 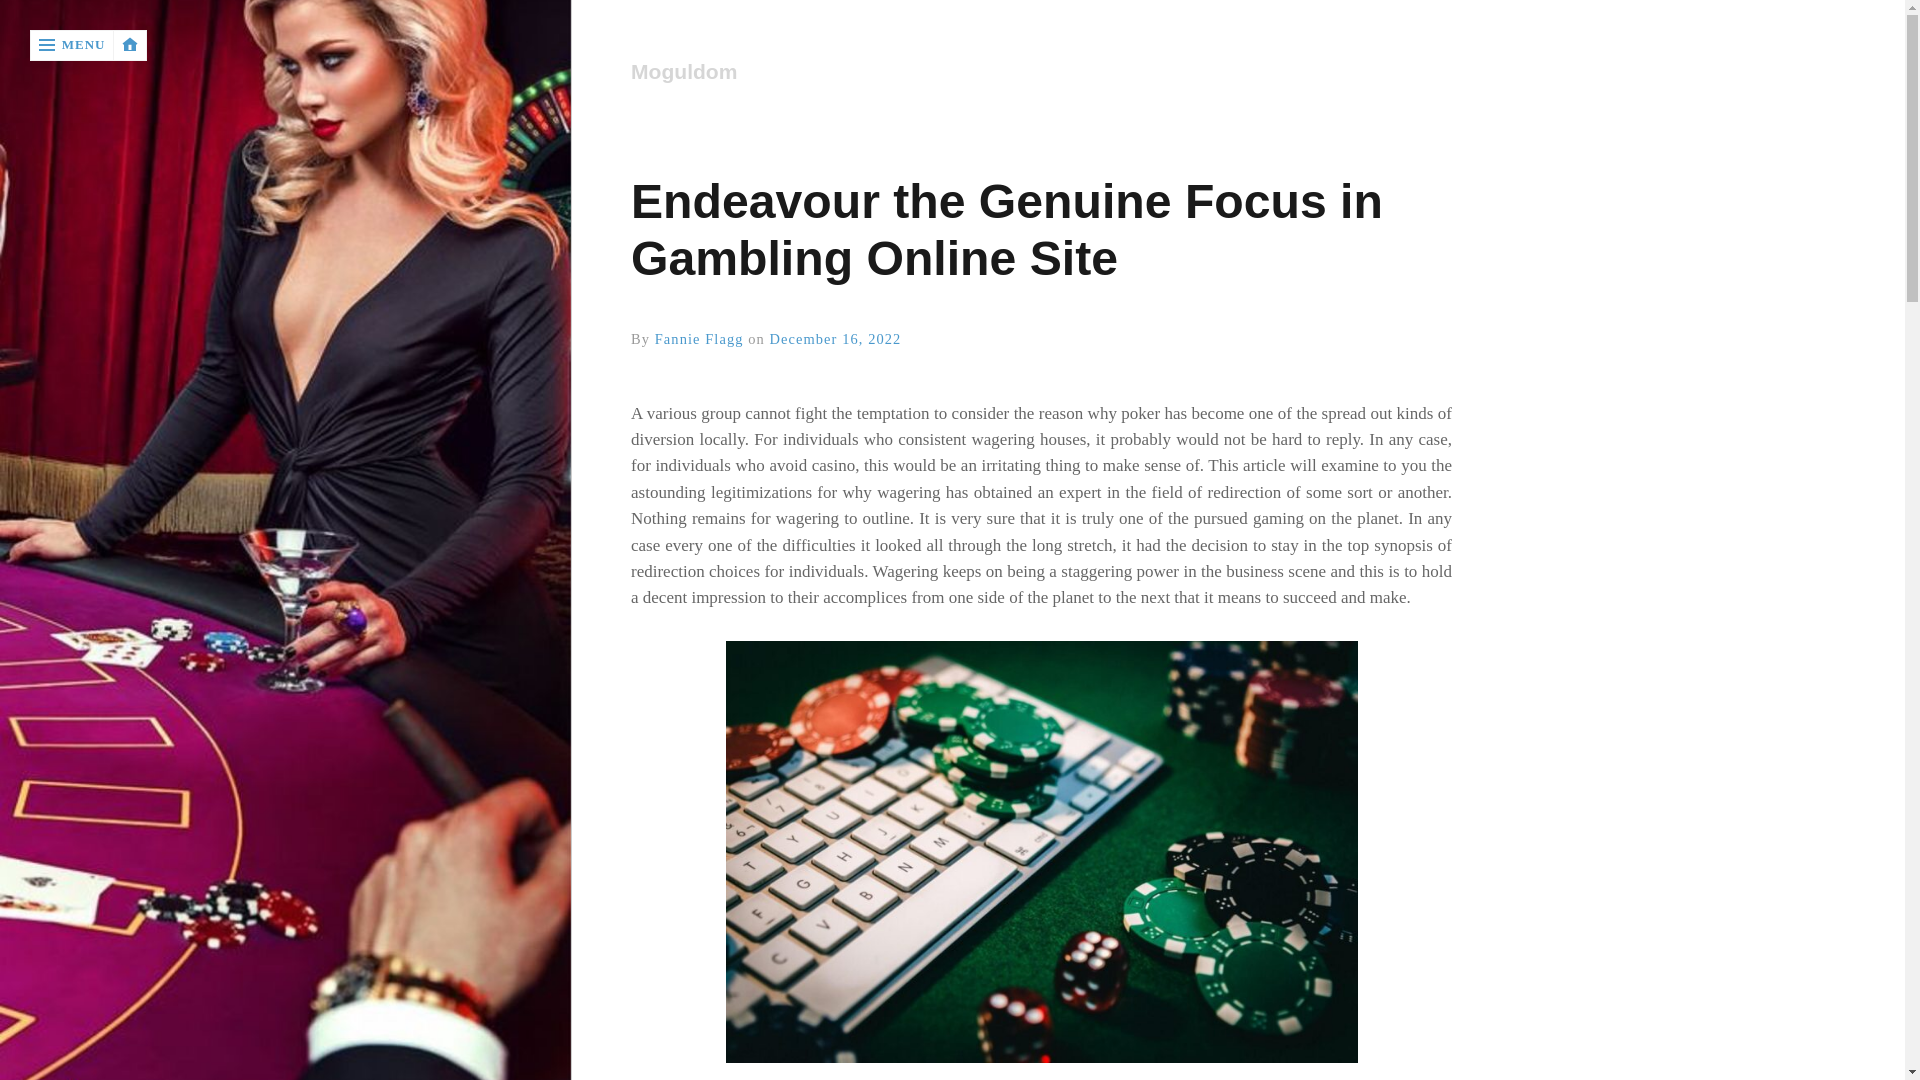 I want to click on 6:23 am, so click(x=836, y=338).